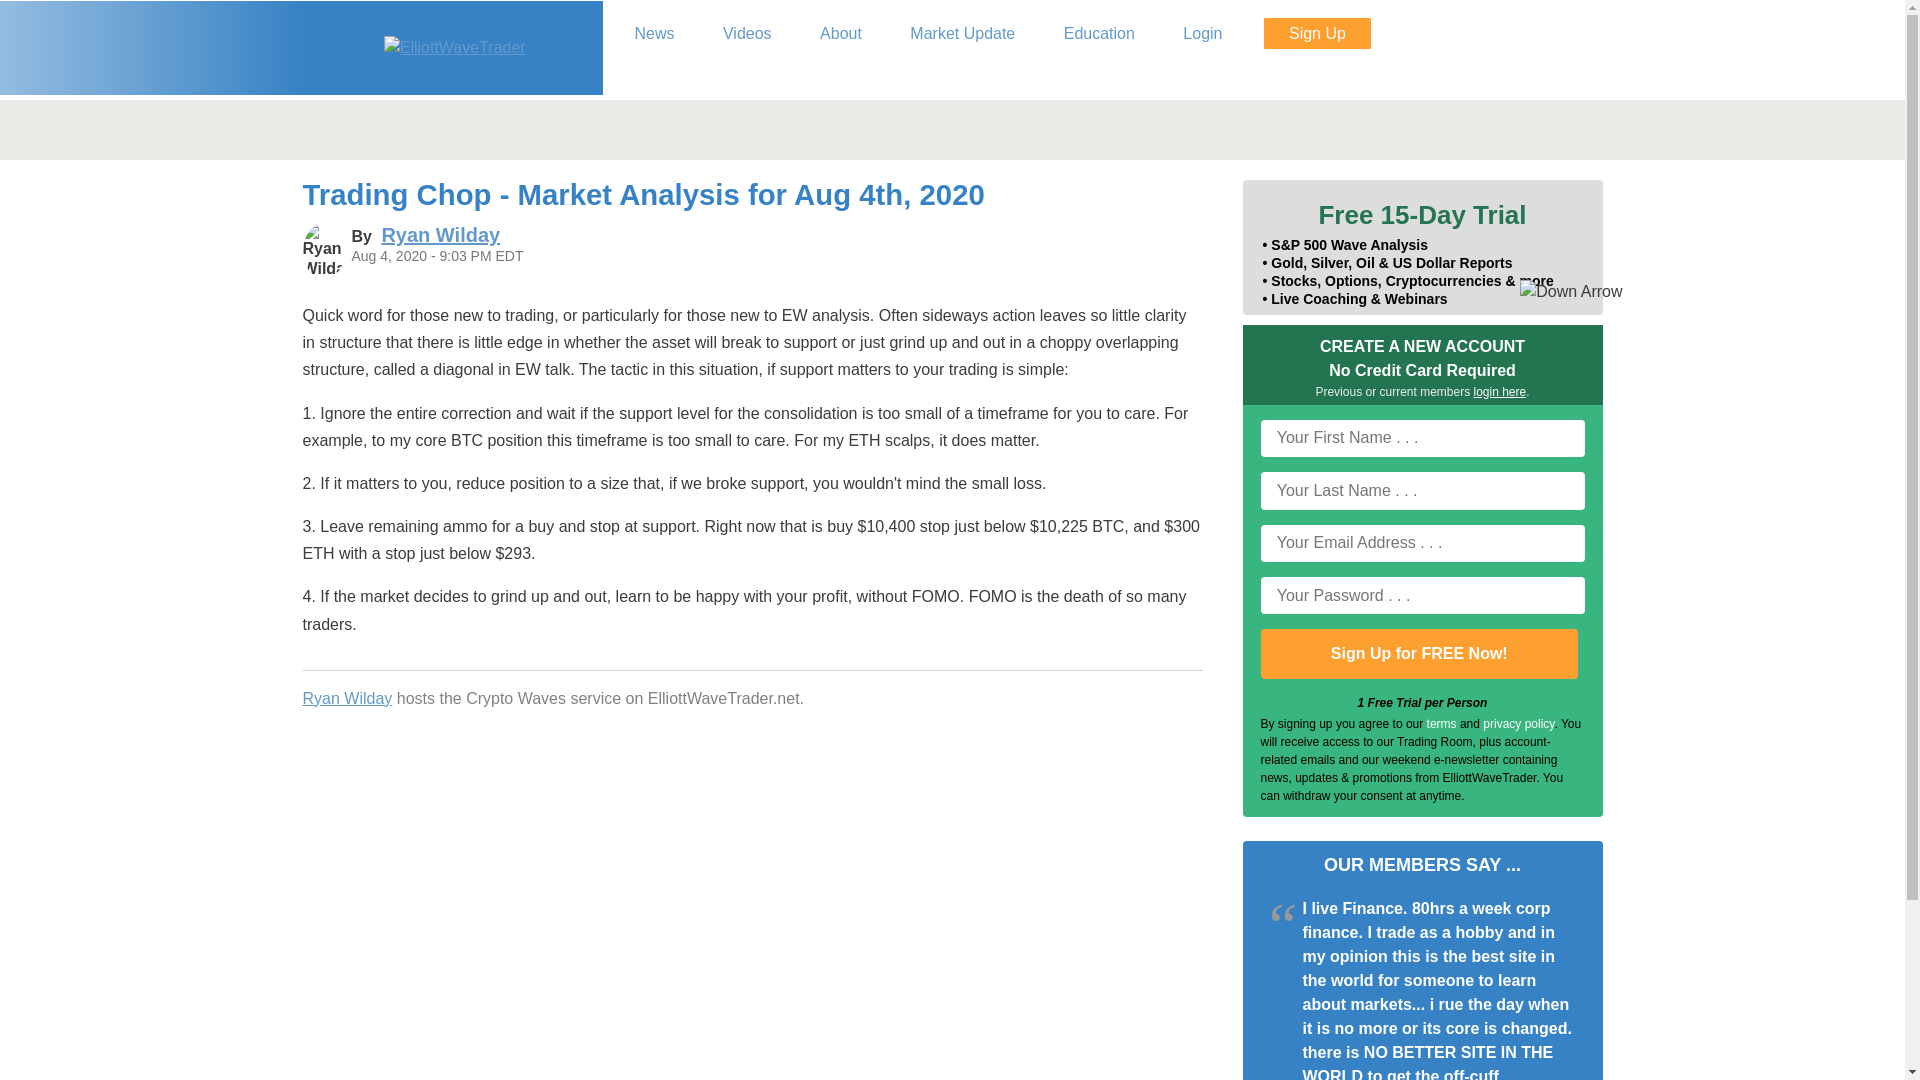 This screenshot has height=1080, width=1920. I want to click on Elliott Wave Education, so click(1100, 34).